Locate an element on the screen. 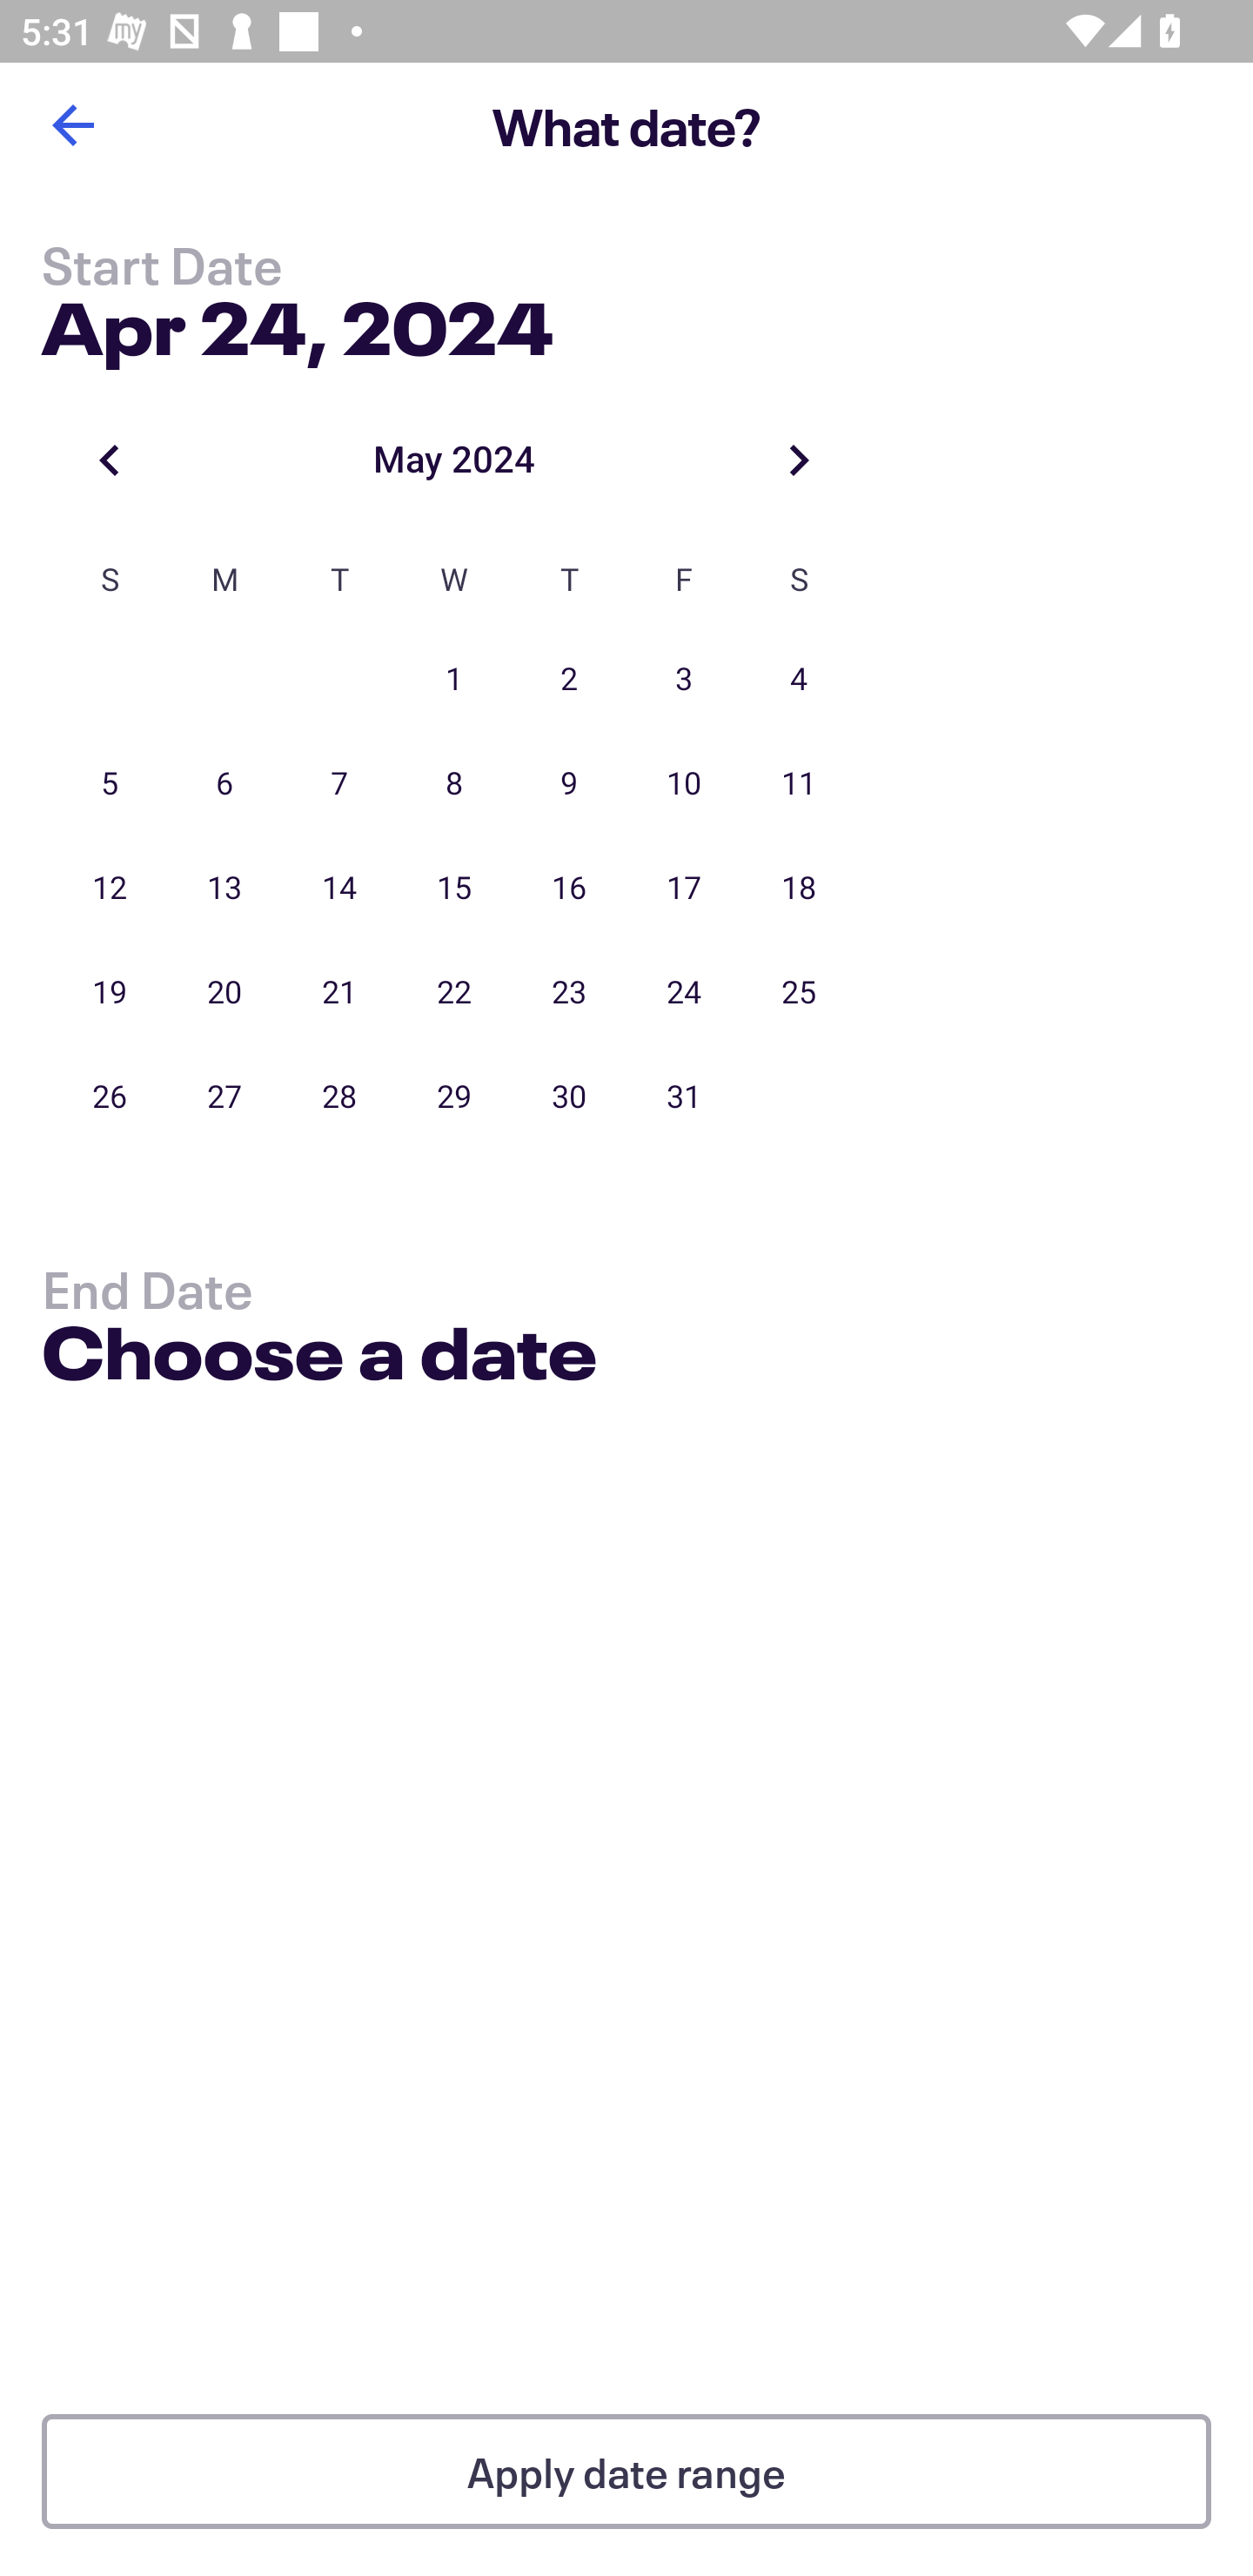  30 30 May 2024 is located at coordinates (569, 1097).